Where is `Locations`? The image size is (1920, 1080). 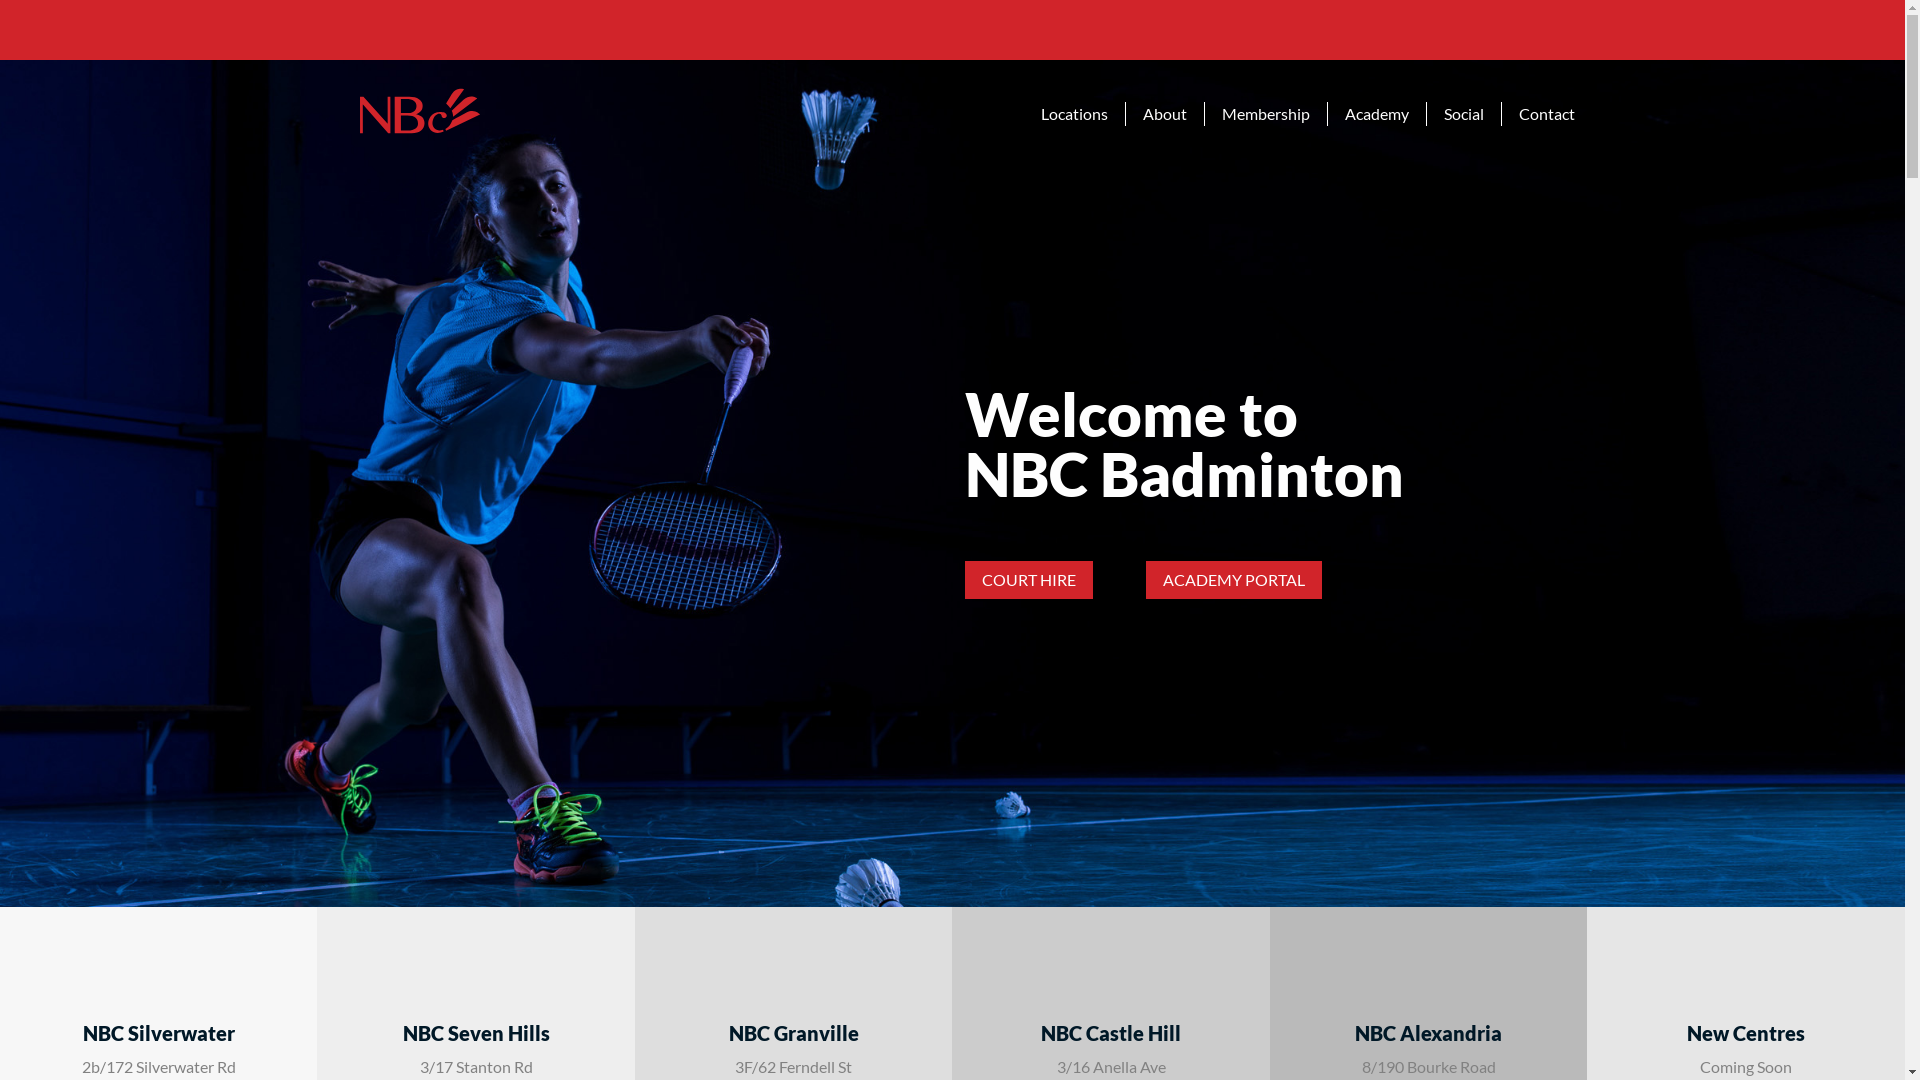
Locations is located at coordinates (1075, 114).